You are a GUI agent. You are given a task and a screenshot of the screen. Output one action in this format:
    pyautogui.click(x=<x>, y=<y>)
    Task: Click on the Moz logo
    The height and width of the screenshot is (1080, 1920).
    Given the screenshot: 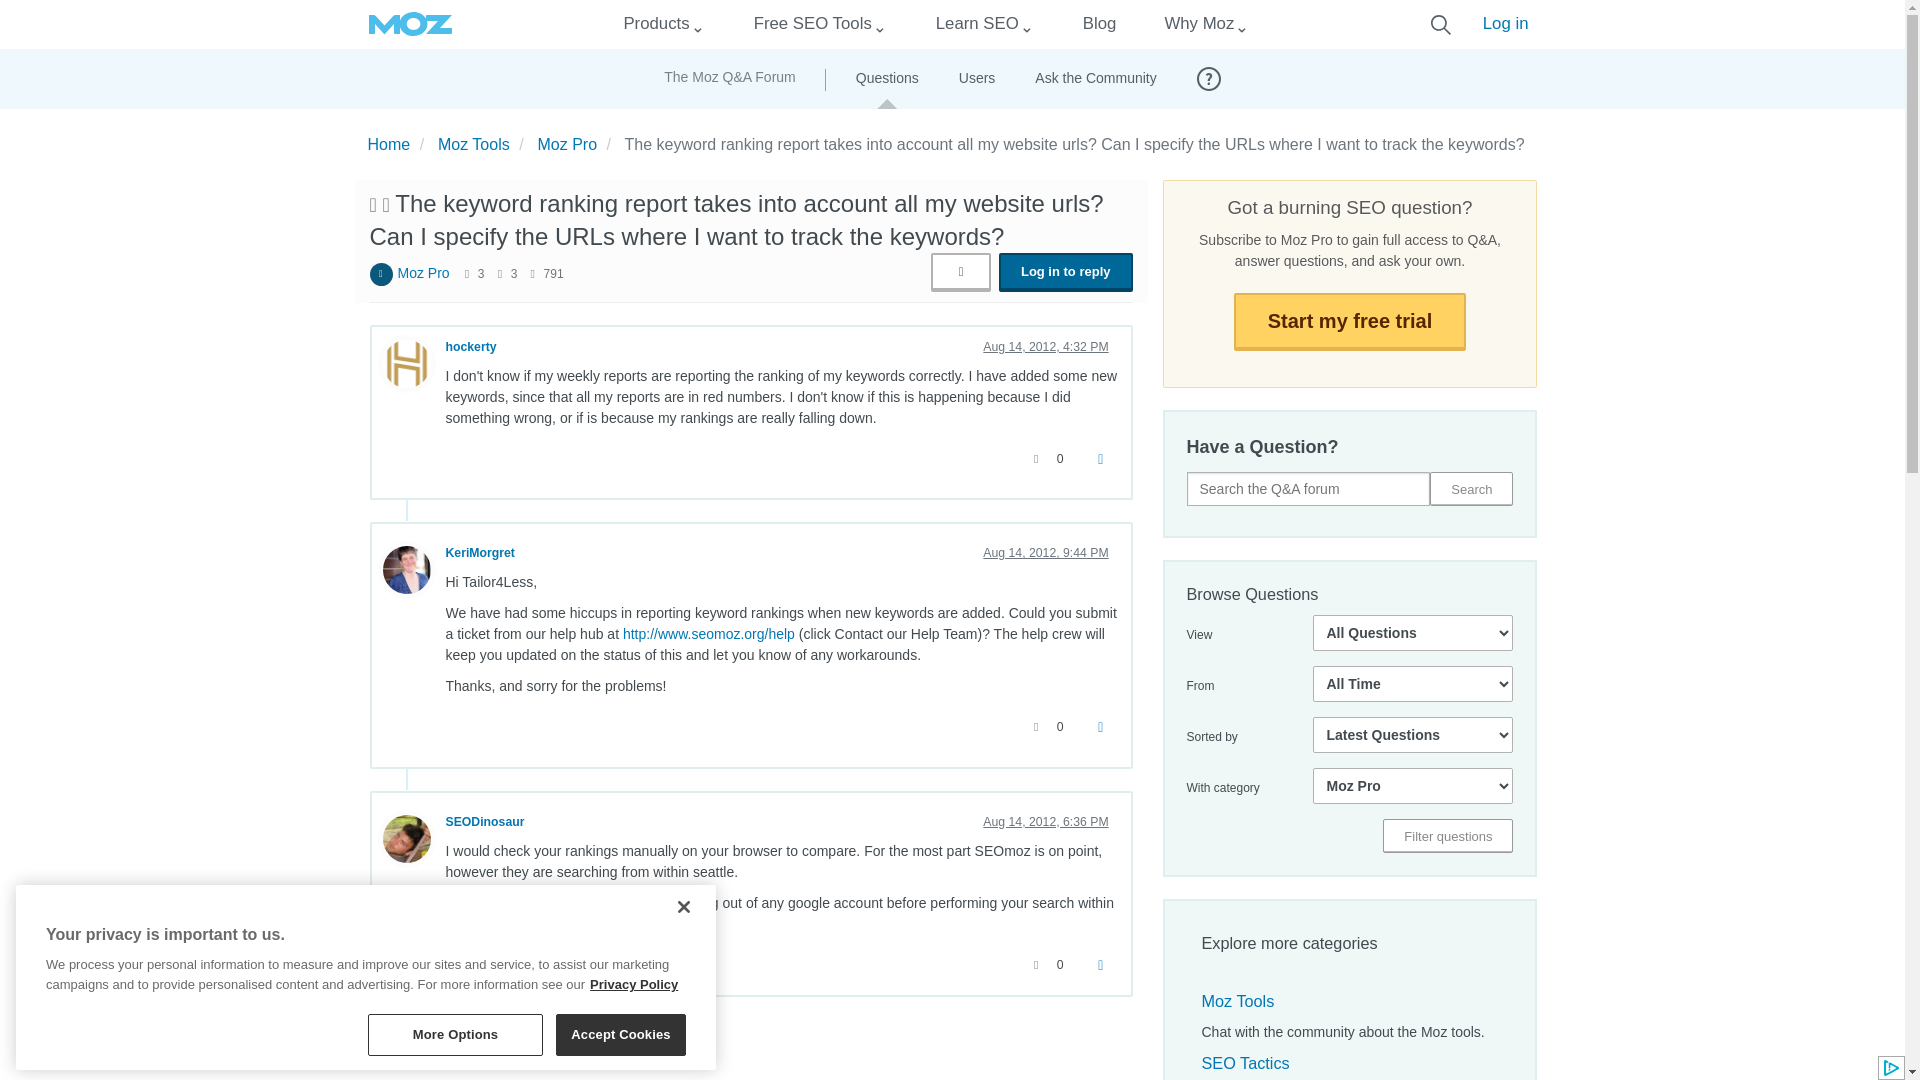 What is the action you would take?
    pyautogui.click(x=410, y=24)
    